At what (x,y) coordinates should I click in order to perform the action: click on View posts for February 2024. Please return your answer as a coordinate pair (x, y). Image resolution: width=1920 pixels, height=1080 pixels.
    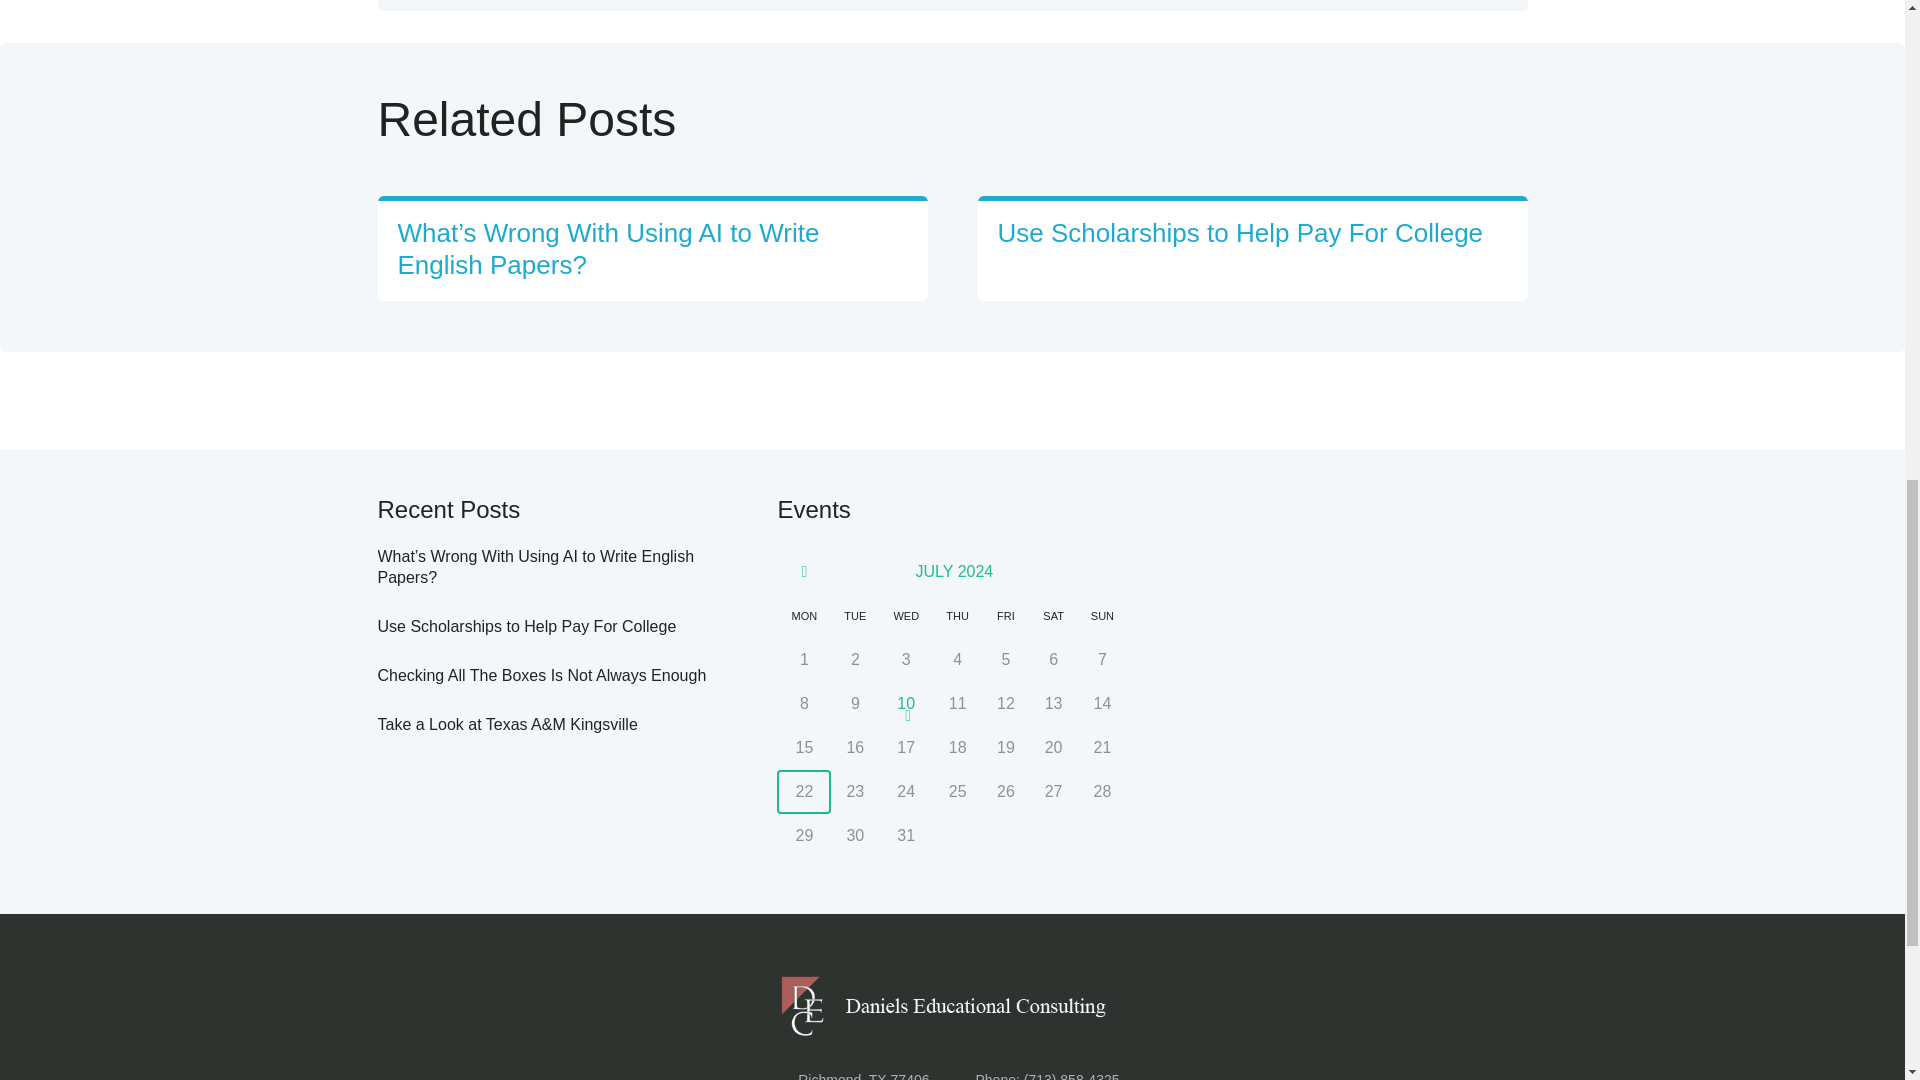
    Looking at the image, I should click on (804, 572).